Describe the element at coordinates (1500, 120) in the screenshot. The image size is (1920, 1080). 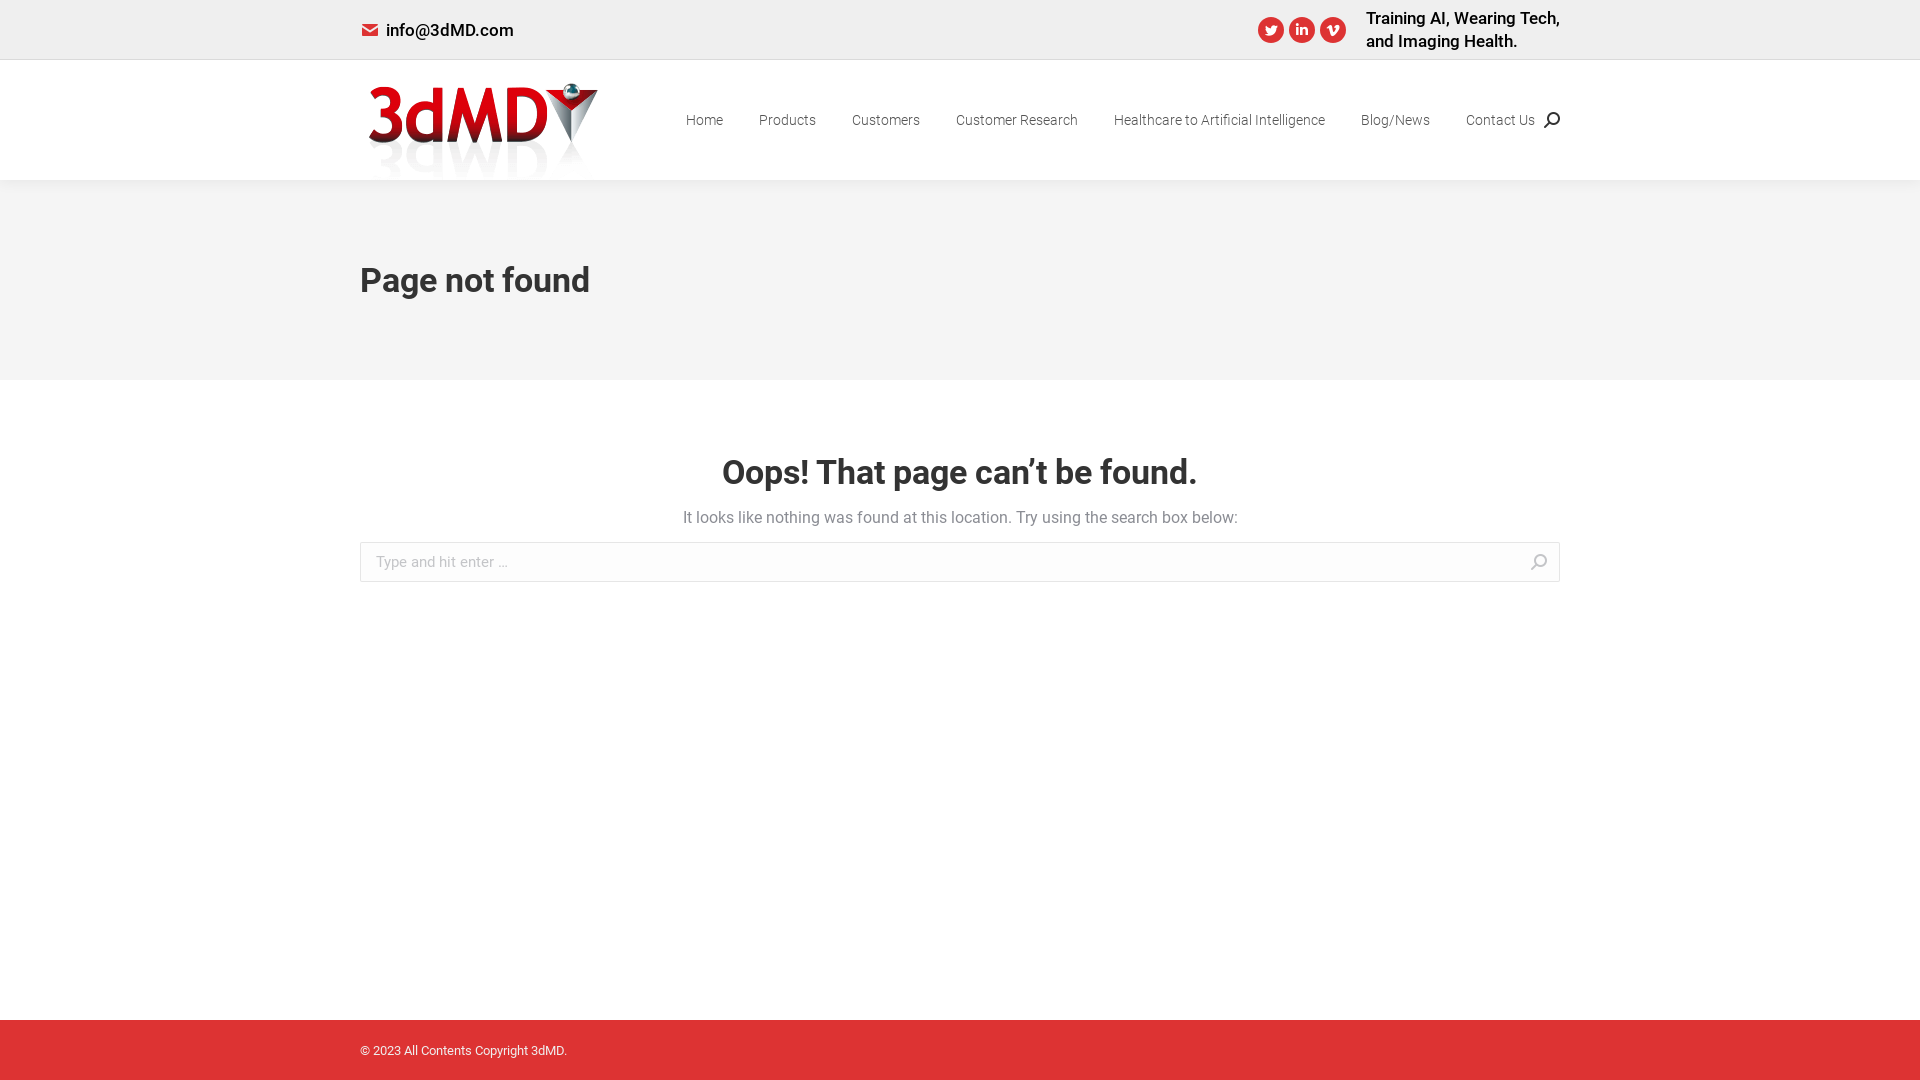
I see `Contact Us` at that location.